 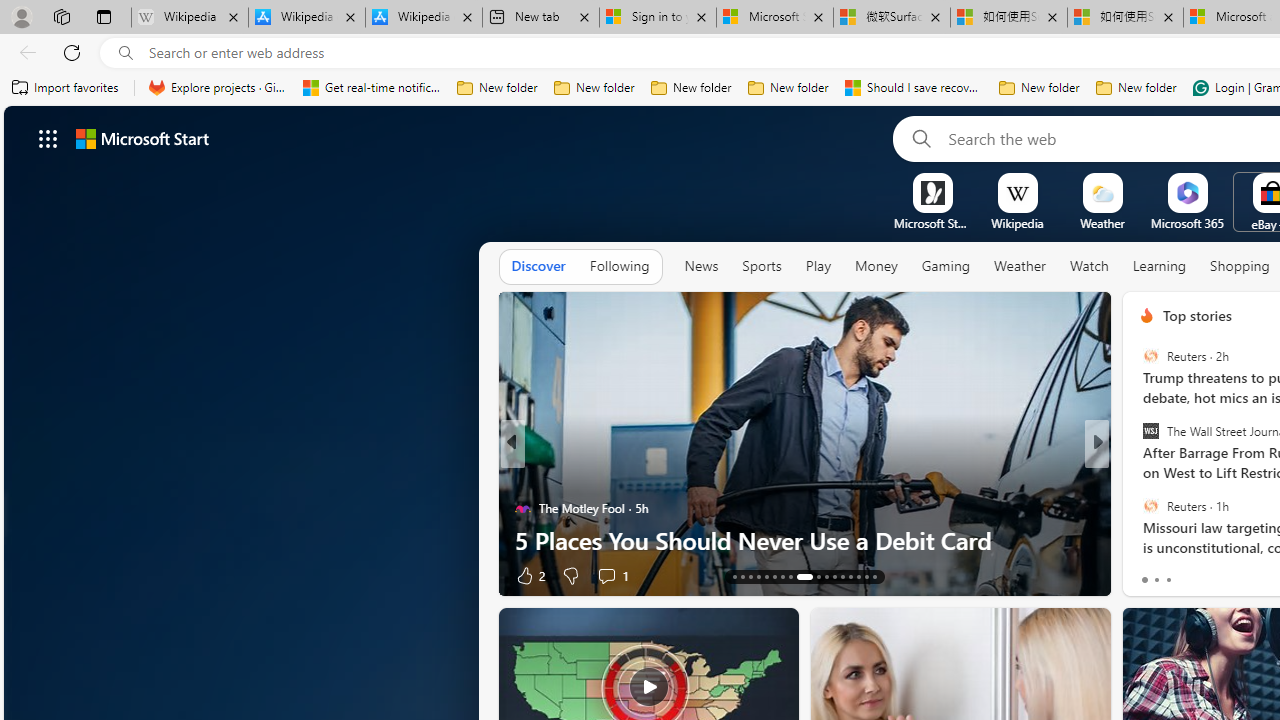 What do you see at coordinates (946, 267) in the screenshot?
I see `Gaming` at bounding box center [946, 267].